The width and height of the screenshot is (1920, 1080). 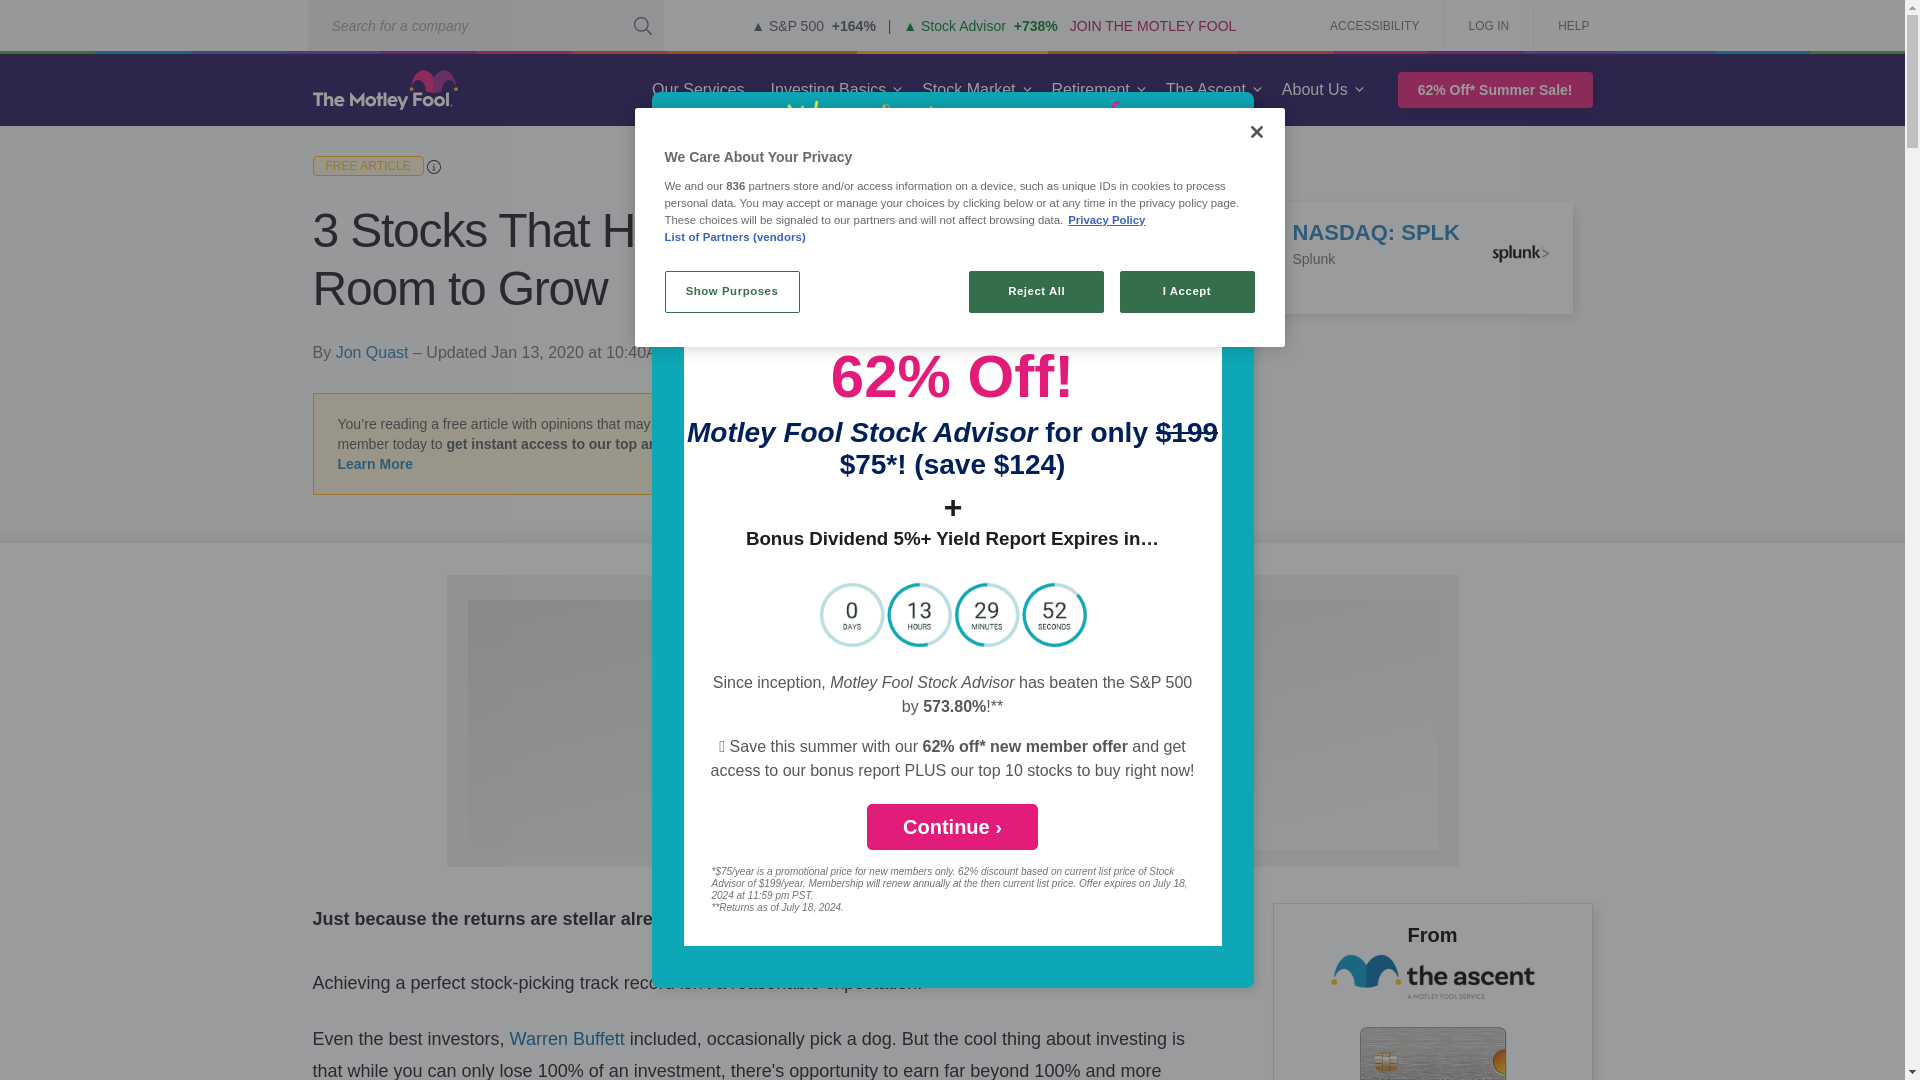 I want to click on Investing Basics, so click(x=828, y=90).